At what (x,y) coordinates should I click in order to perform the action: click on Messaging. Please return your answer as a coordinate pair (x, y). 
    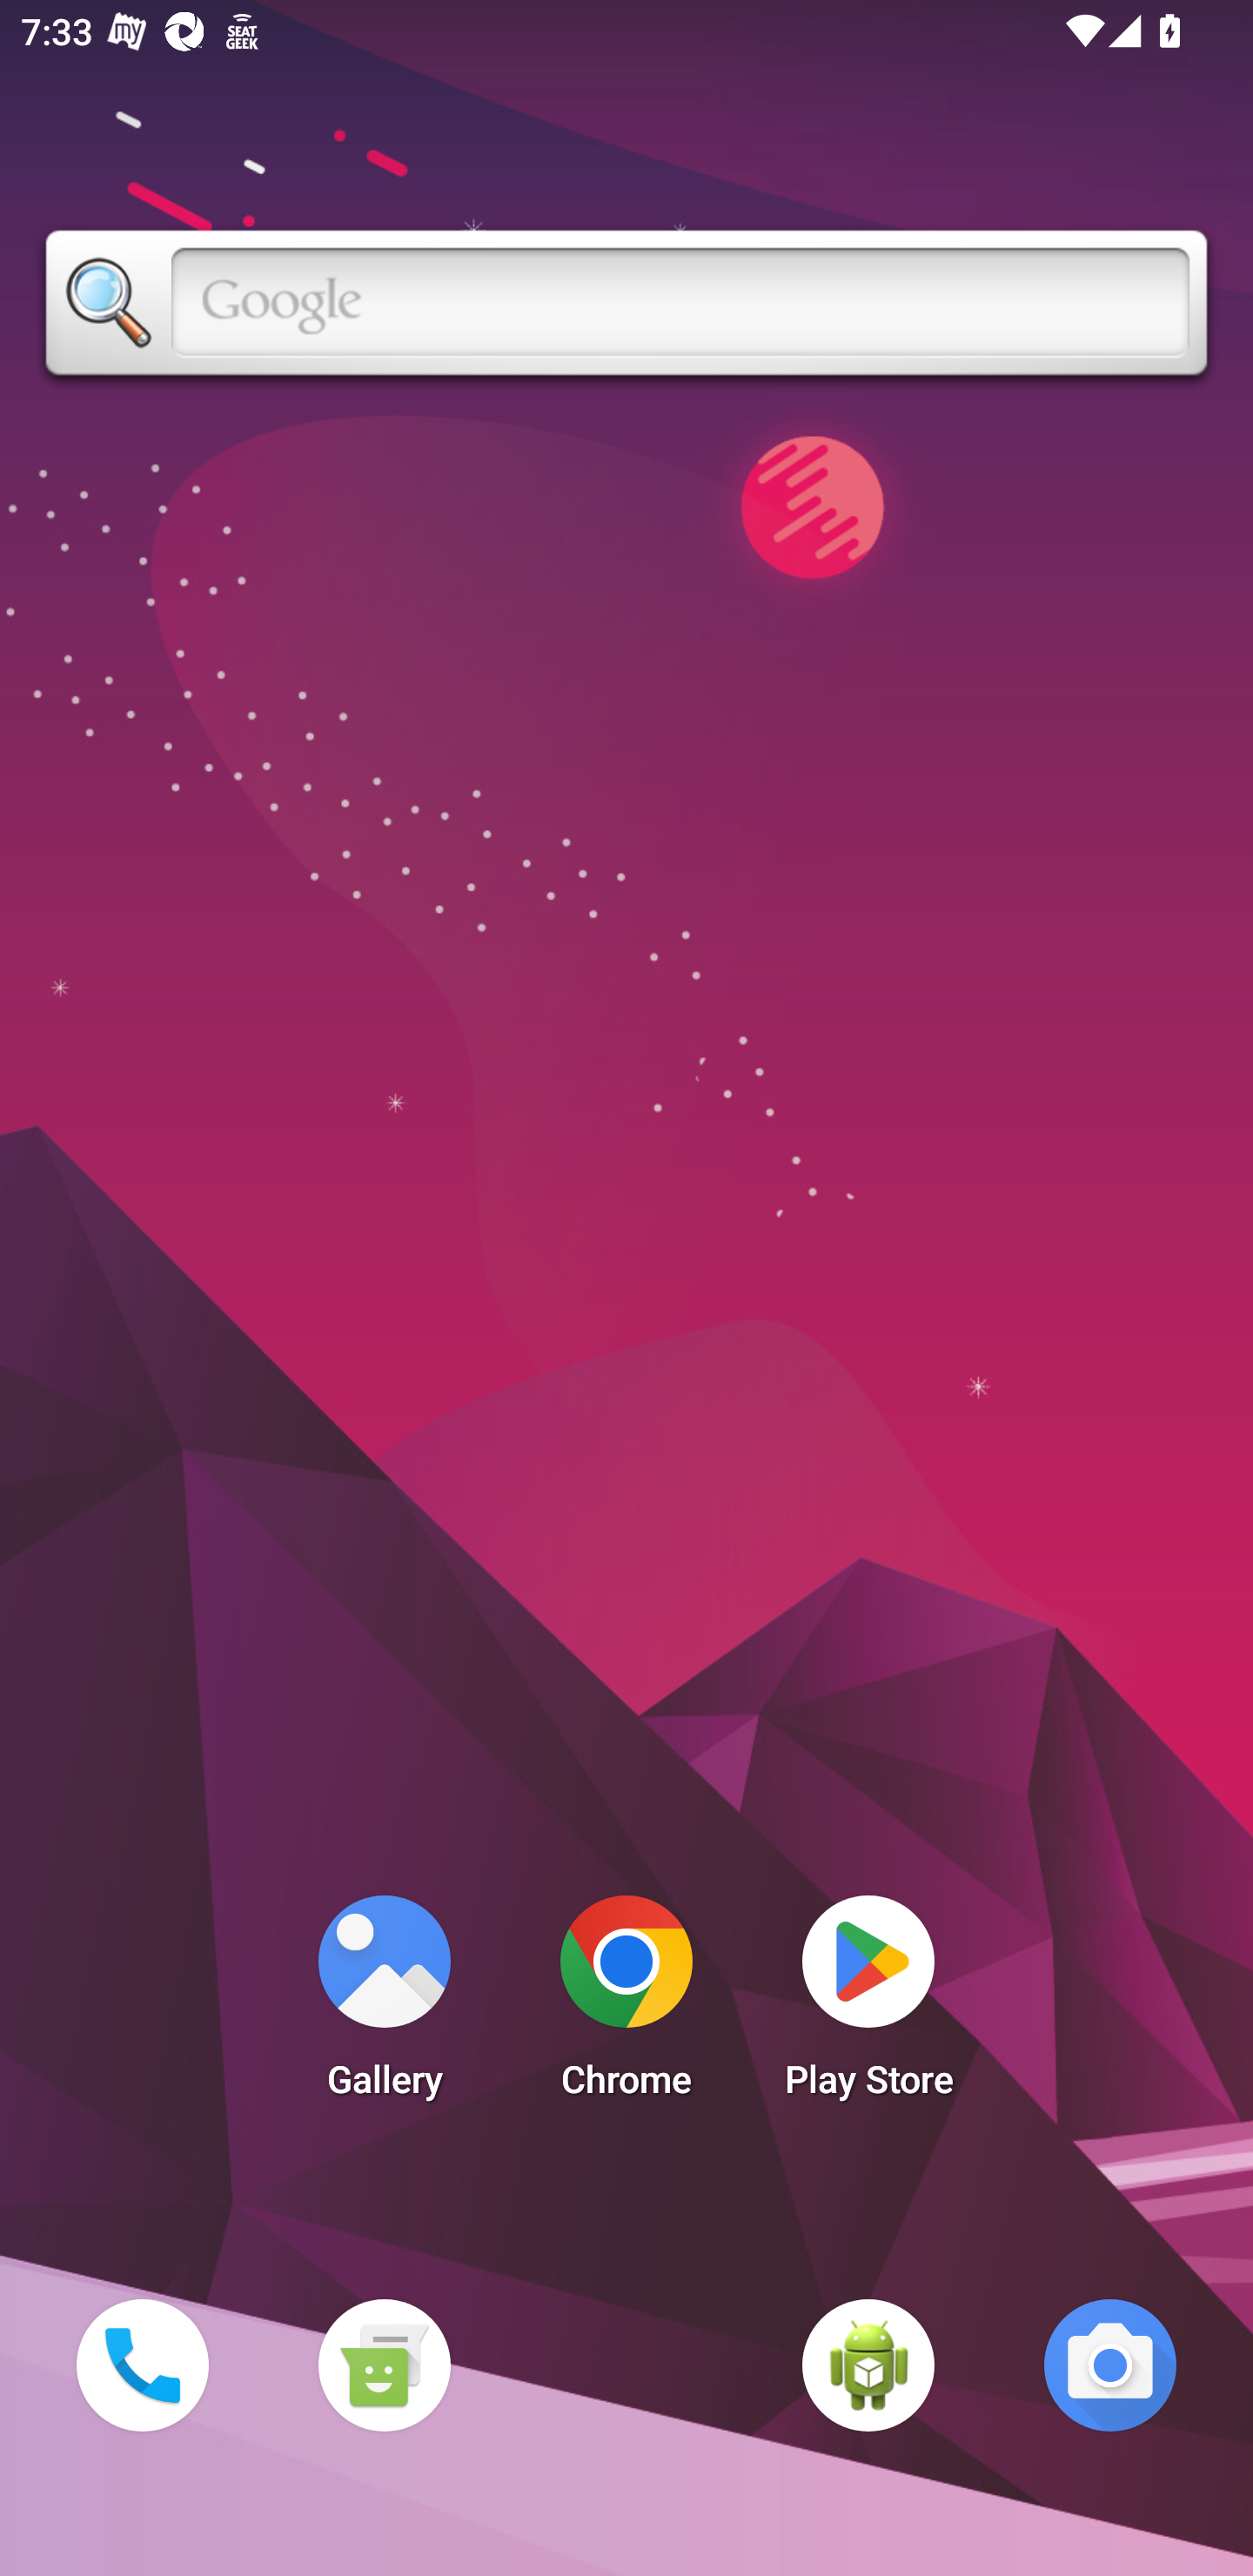
    Looking at the image, I should click on (384, 2365).